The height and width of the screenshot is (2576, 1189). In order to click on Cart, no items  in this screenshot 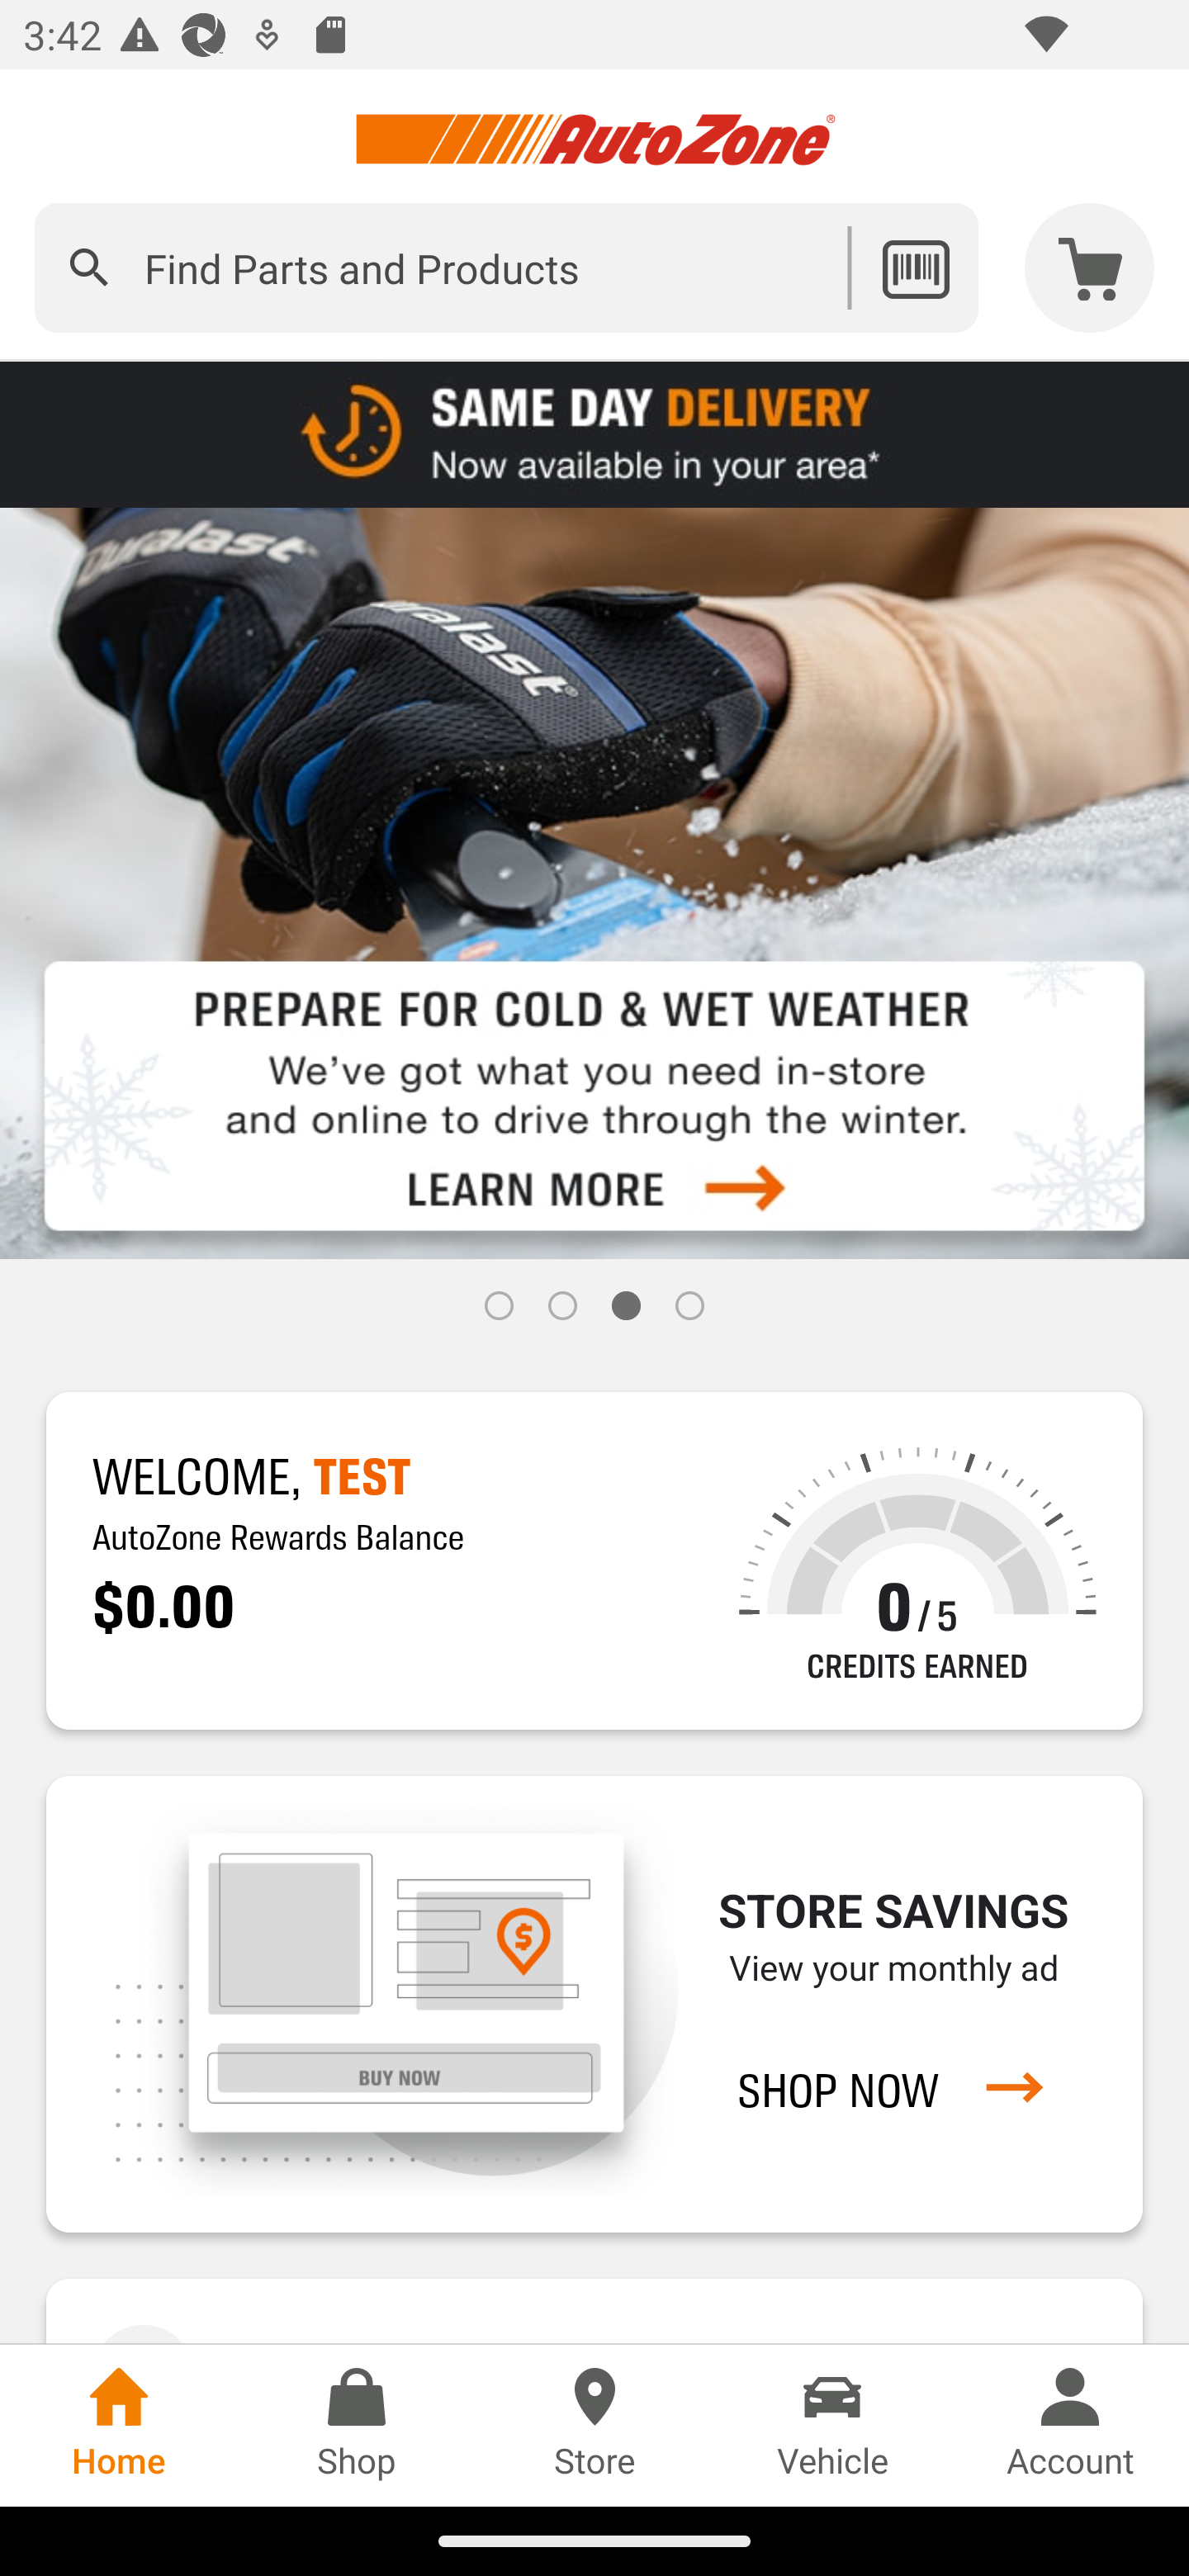, I will do `click(1090, 268)`.